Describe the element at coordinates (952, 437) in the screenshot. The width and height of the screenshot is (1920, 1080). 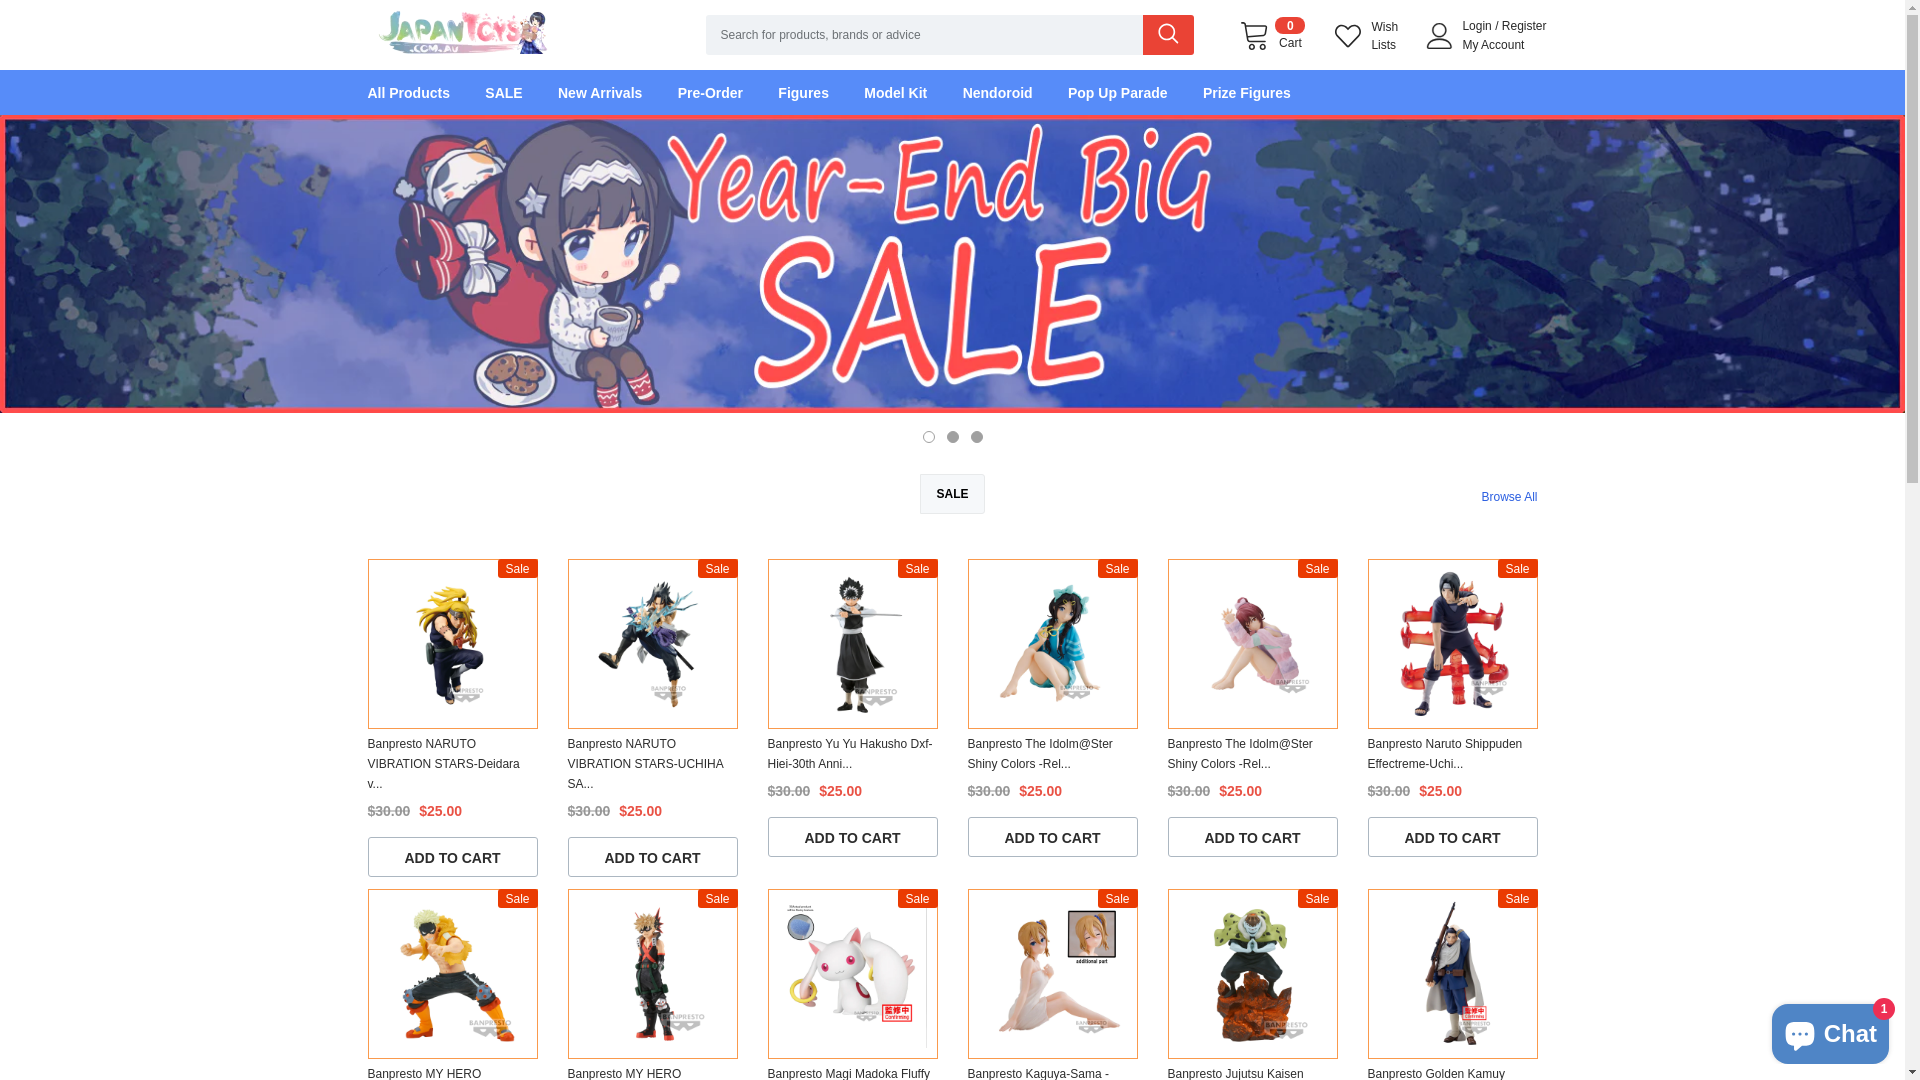
I see `2` at that location.